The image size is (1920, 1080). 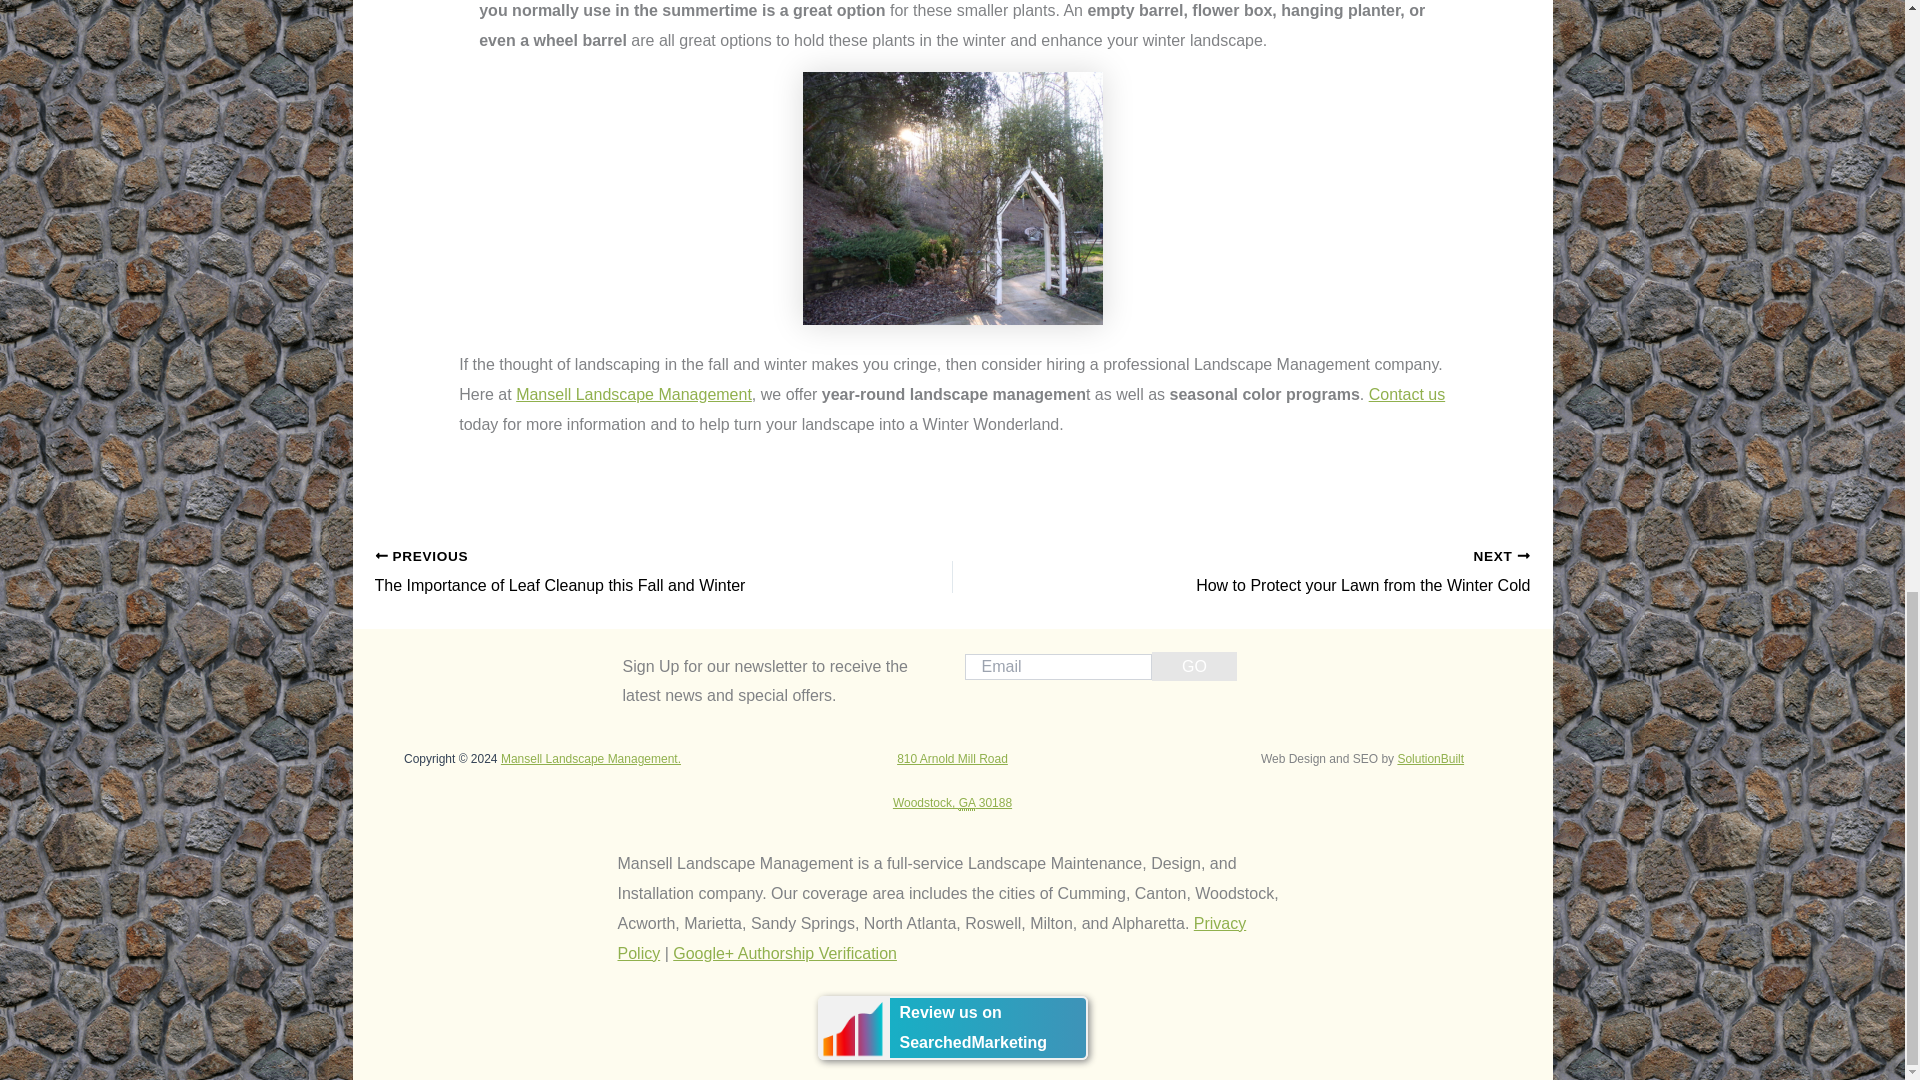 What do you see at coordinates (966, 803) in the screenshot?
I see `Georgia` at bounding box center [966, 803].